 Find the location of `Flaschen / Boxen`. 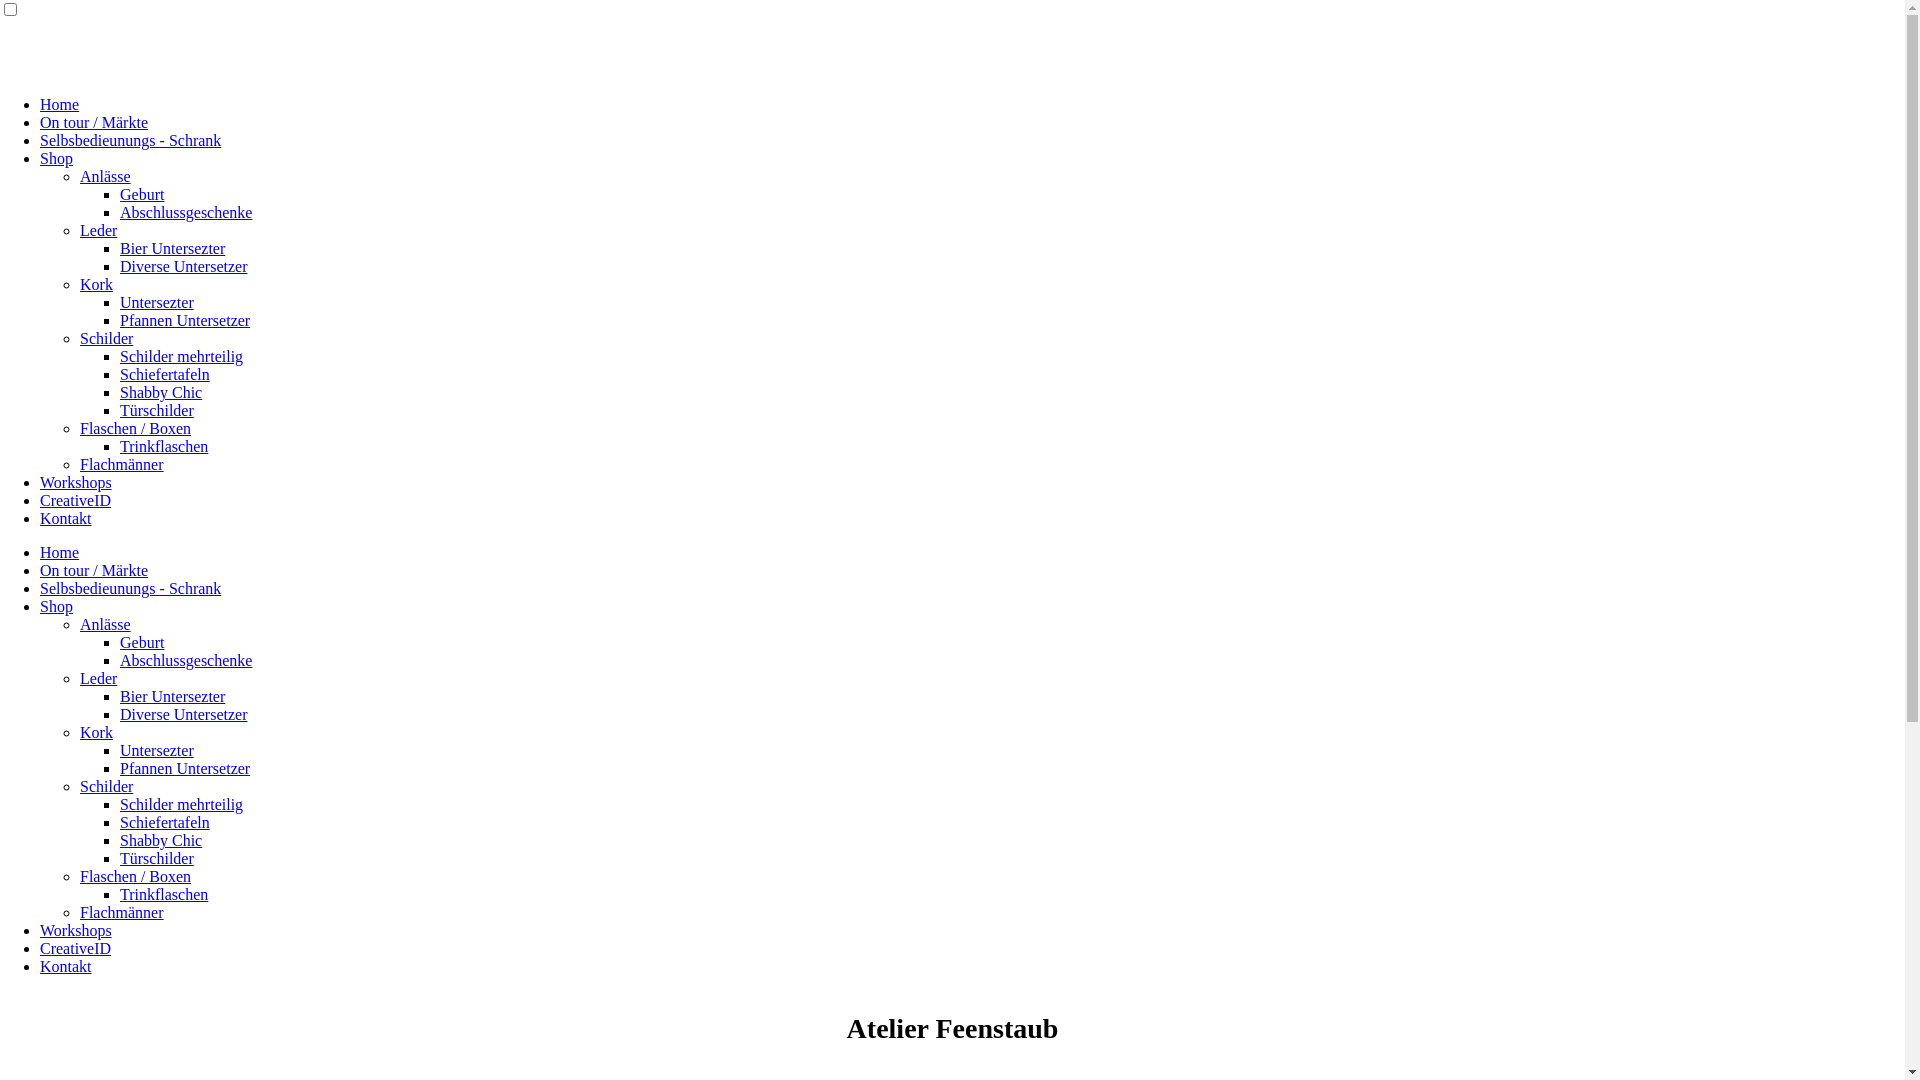

Flaschen / Boxen is located at coordinates (136, 428).